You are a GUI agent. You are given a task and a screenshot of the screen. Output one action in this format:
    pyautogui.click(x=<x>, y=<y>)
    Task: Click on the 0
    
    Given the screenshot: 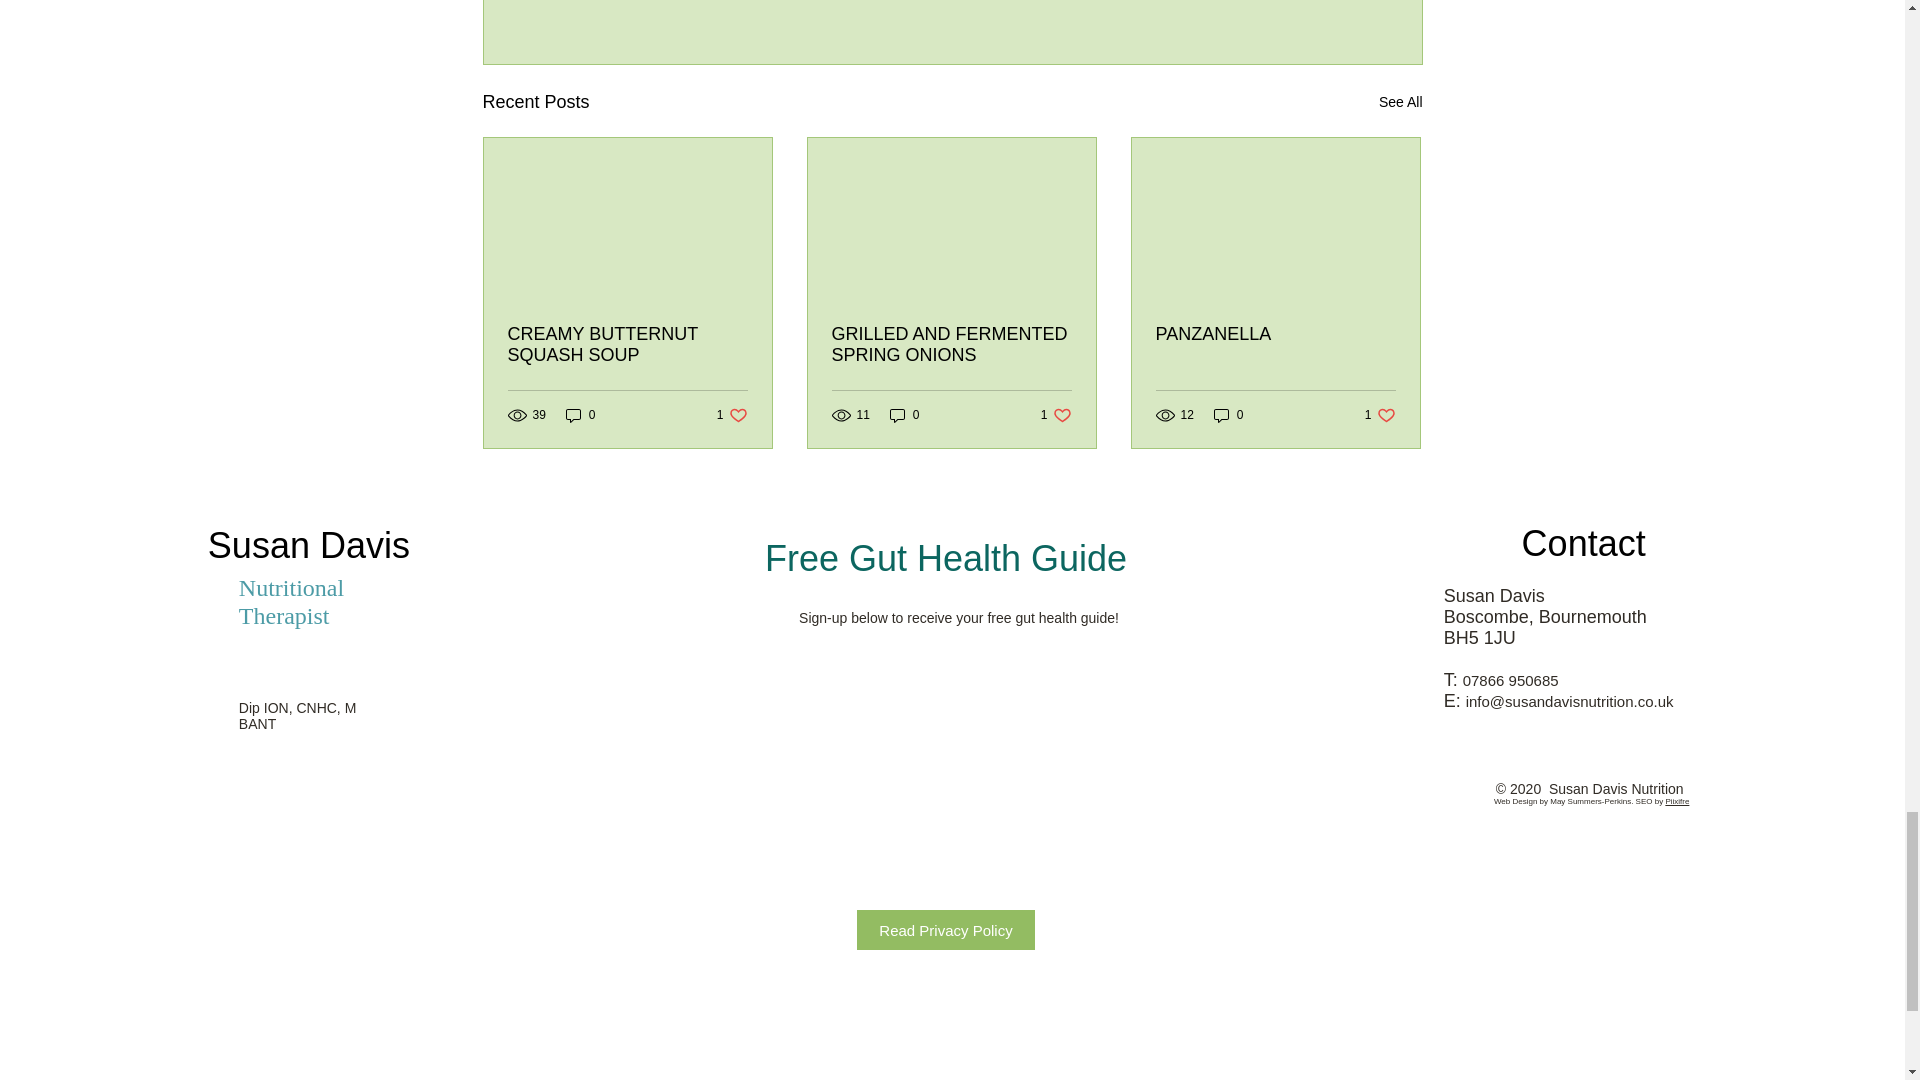 What is the action you would take?
    pyautogui.click(x=242, y=806)
    